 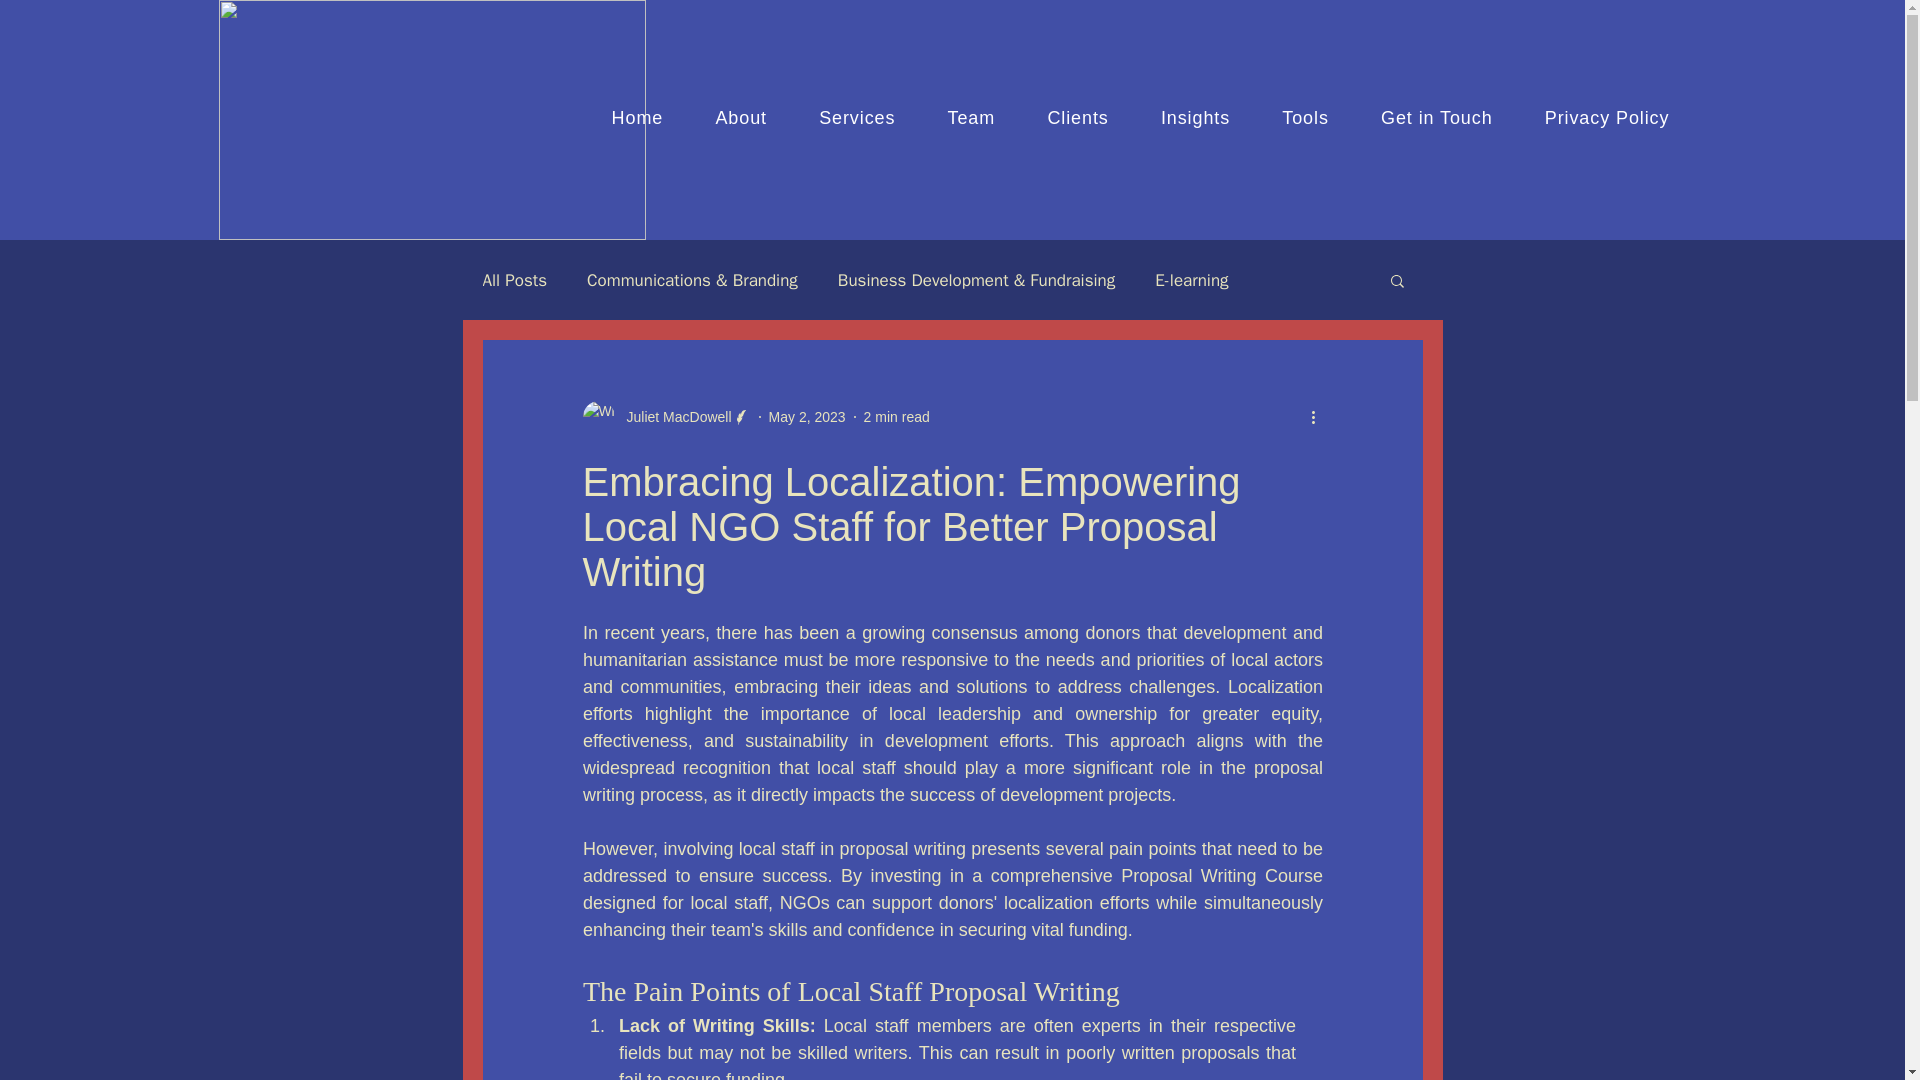 What do you see at coordinates (1305, 118) in the screenshot?
I see `Tools` at bounding box center [1305, 118].